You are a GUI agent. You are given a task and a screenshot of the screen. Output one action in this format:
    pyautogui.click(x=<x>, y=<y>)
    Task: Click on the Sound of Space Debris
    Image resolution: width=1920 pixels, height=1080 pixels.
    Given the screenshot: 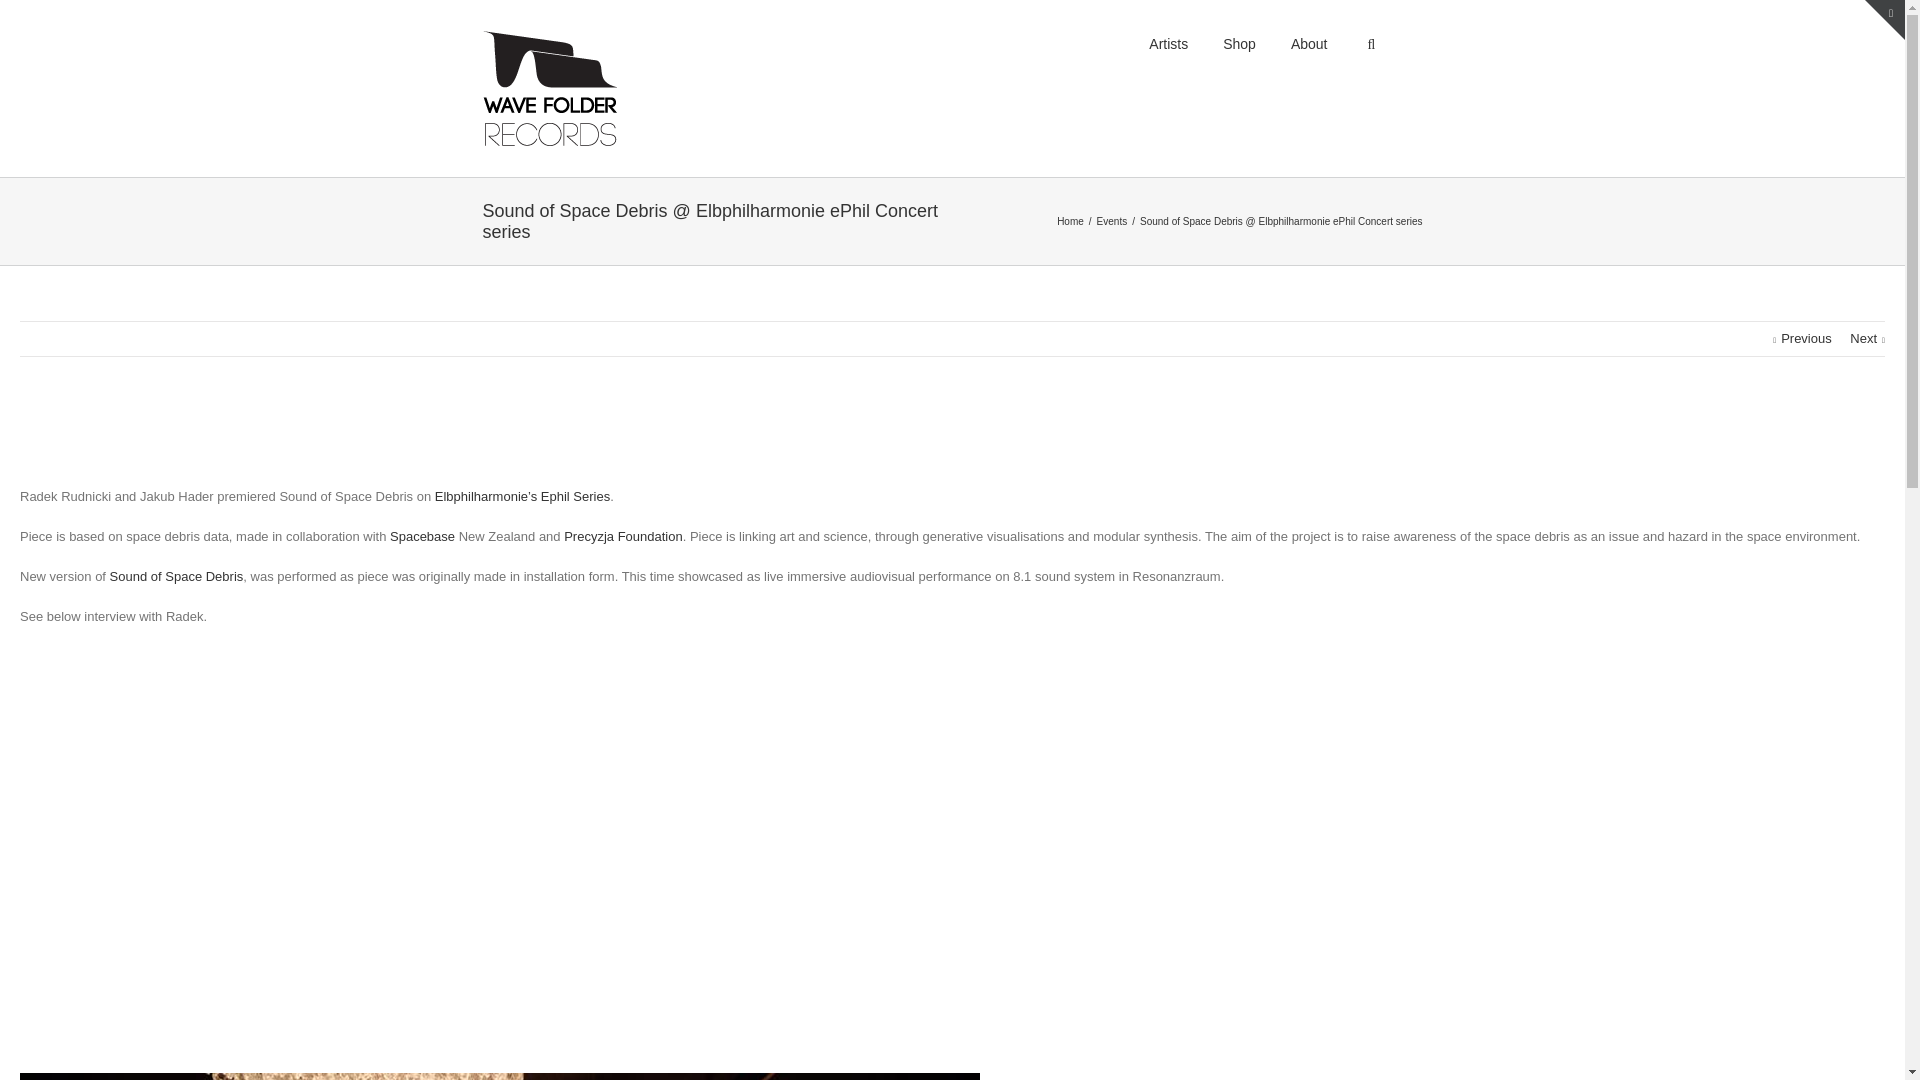 What is the action you would take?
    pyautogui.click(x=176, y=576)
    